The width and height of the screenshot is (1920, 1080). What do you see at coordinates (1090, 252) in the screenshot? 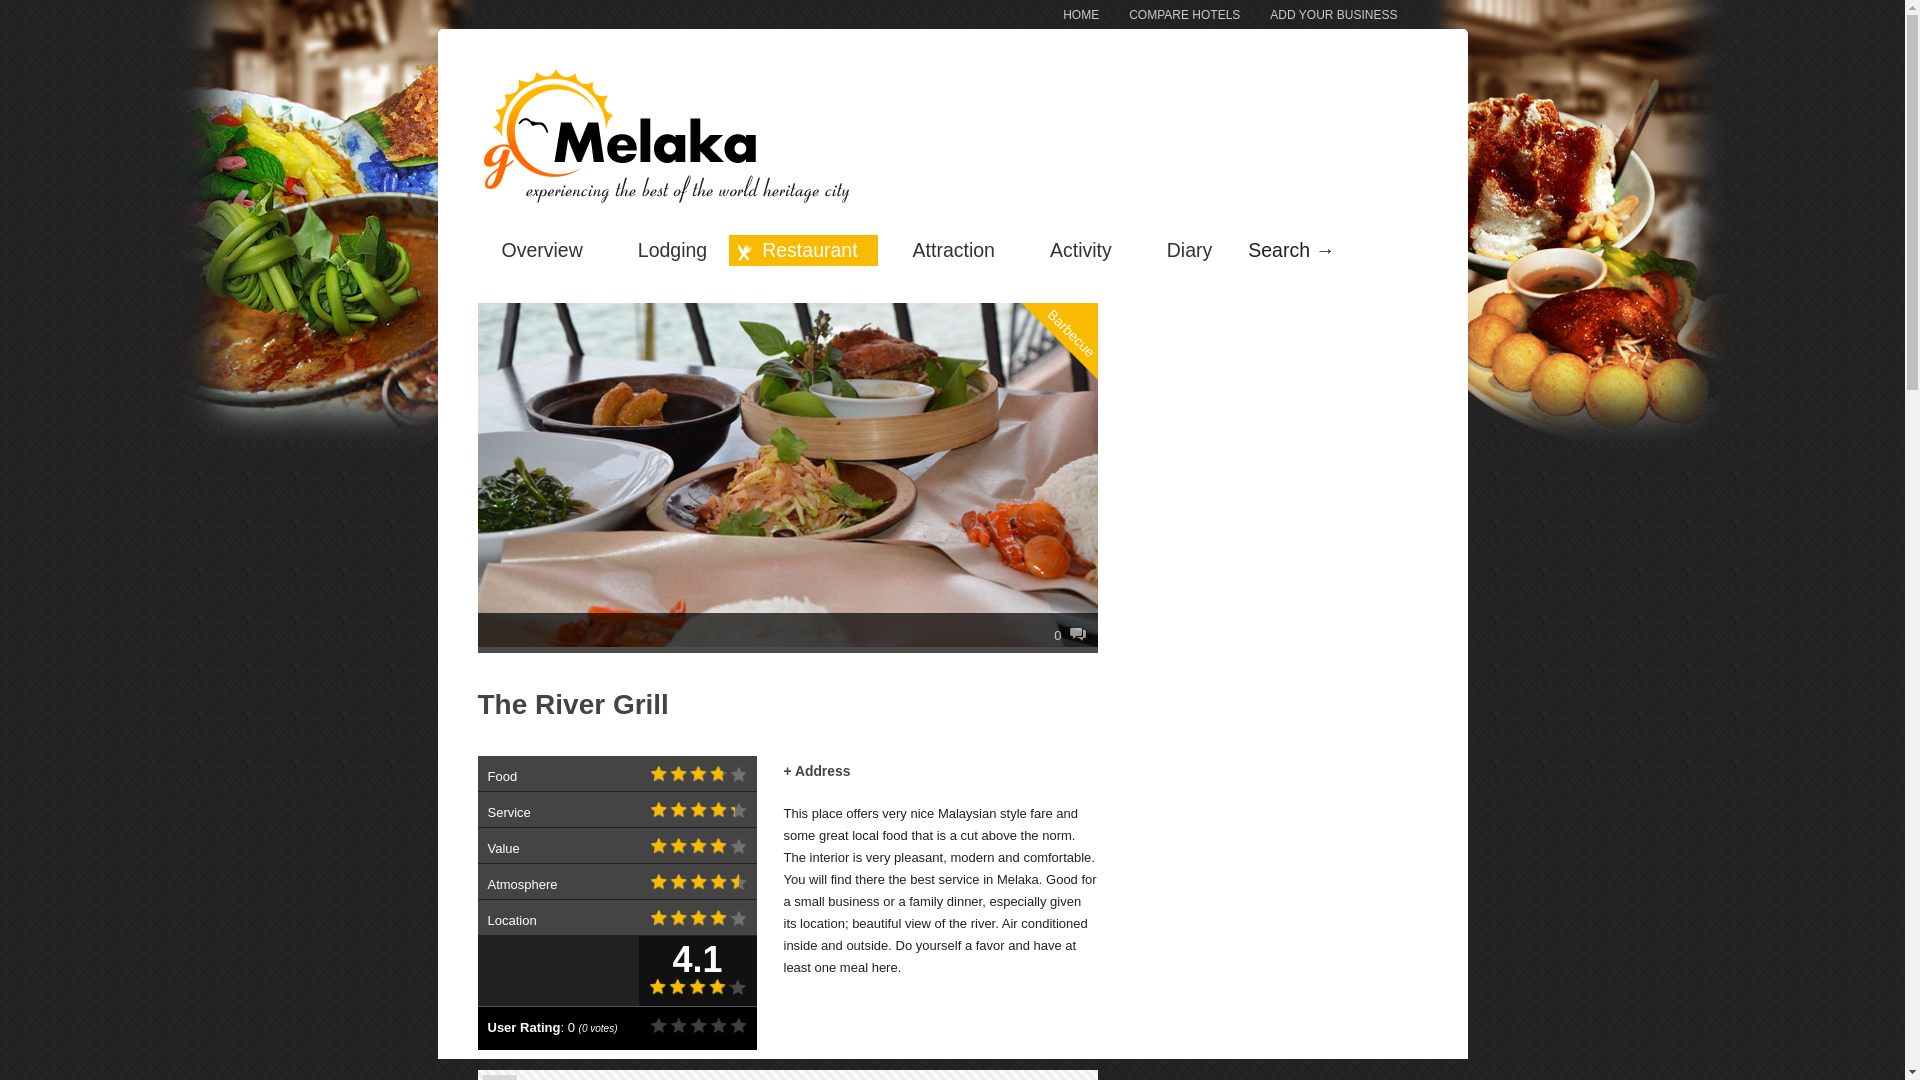
I see `Barbecue` at bounding box center [1090, 252].